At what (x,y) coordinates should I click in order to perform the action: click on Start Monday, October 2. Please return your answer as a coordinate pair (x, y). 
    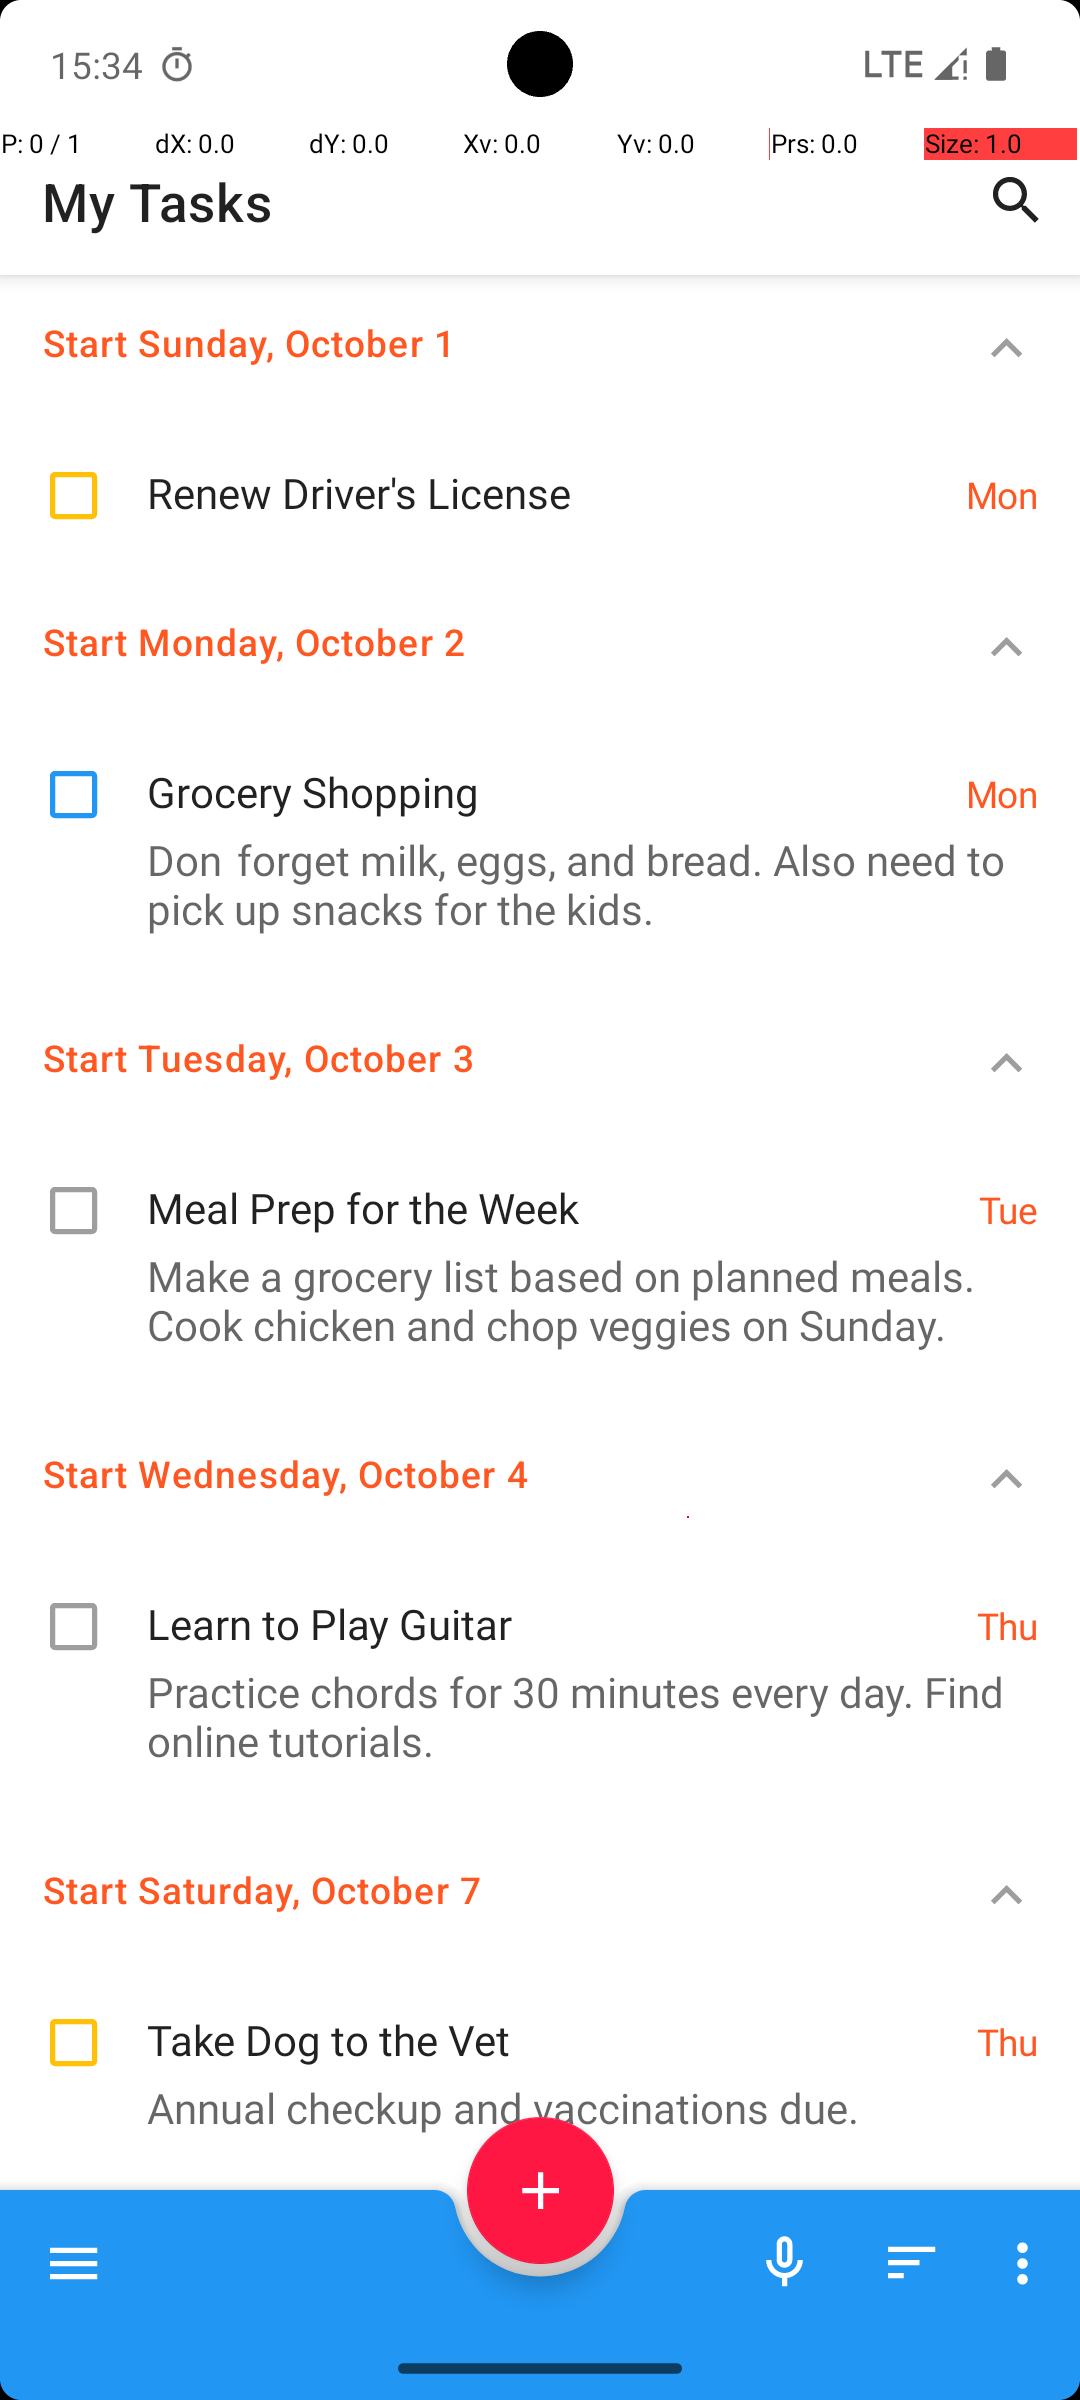
    Looking at the image, I should click on (466, 642).